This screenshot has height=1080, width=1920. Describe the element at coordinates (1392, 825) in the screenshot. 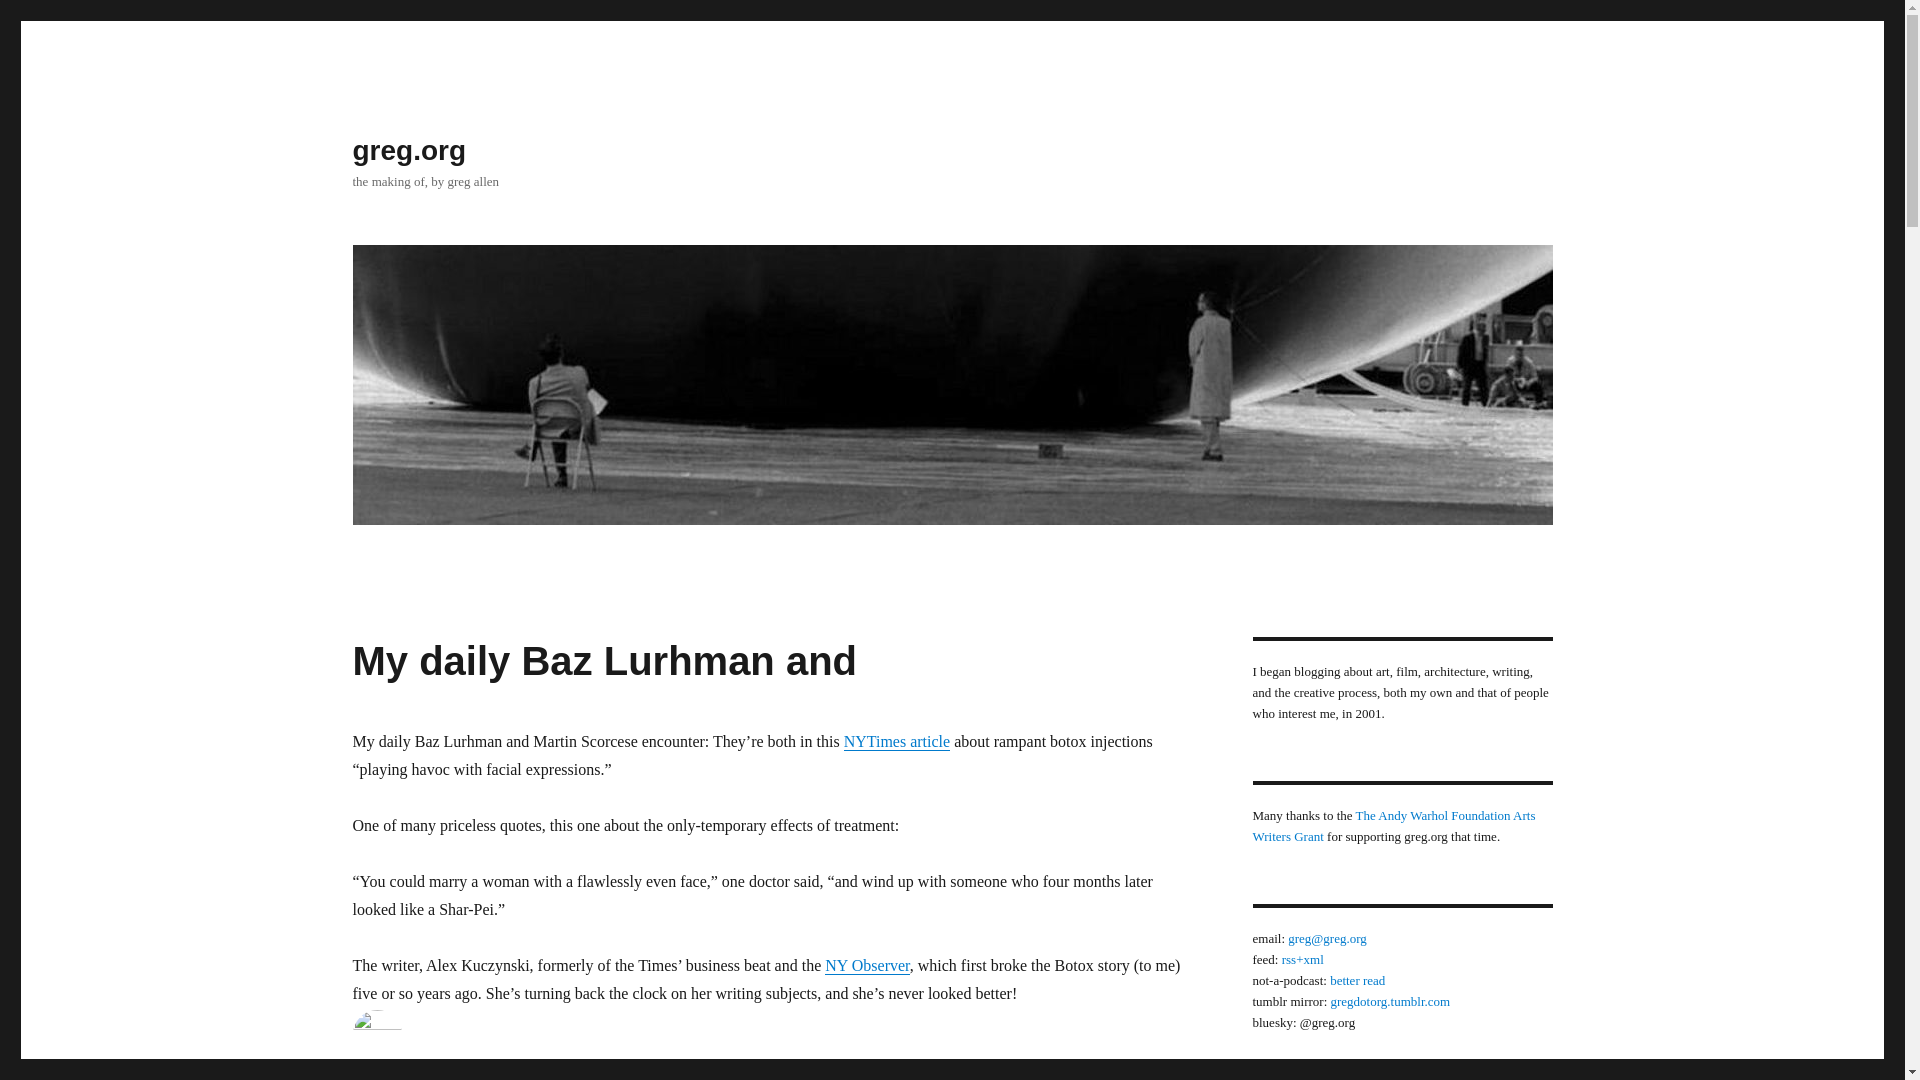

I see `The Andy Warhol Foundation Arts Writers Grant` at that location.